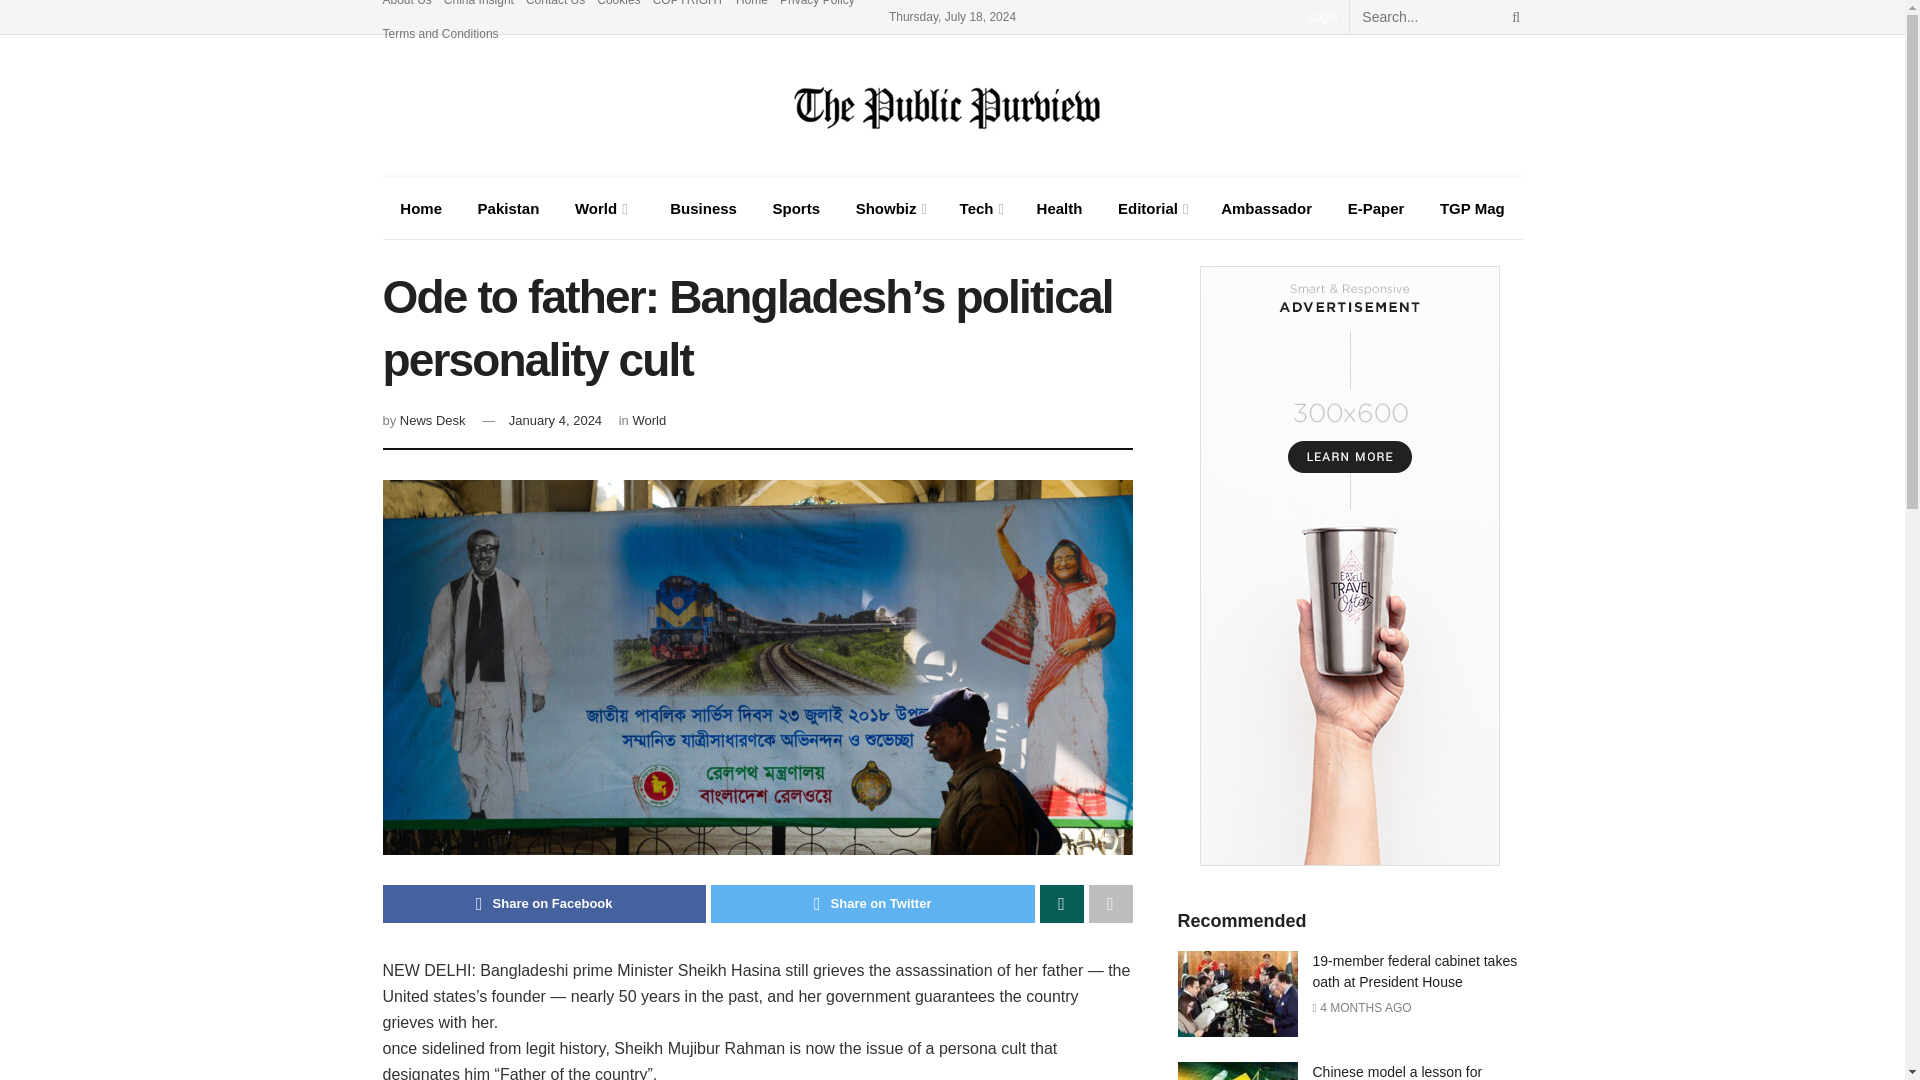 The width and height of the screenshot is (1920, 1080). I want to click on Tech, so click(980, 208).